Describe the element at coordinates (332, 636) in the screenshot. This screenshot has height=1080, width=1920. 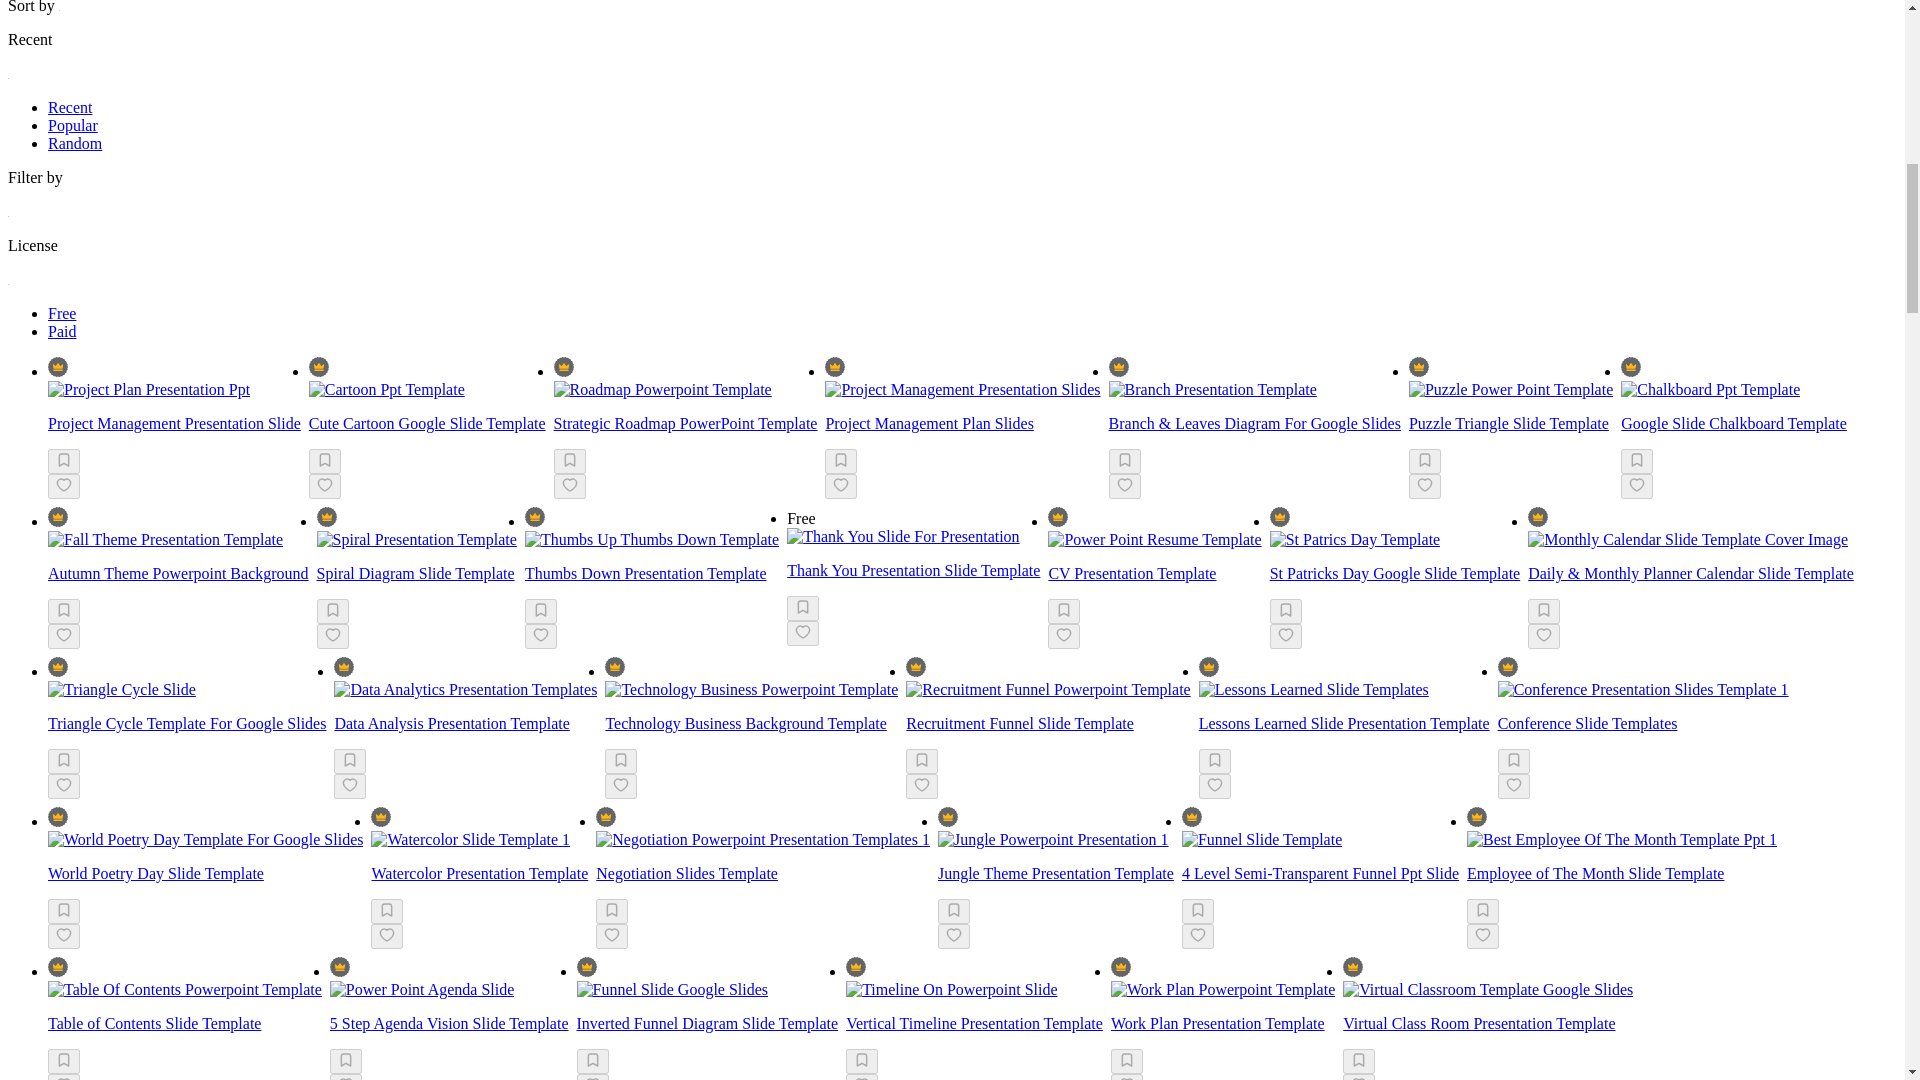
I see `Like this template` at that location.